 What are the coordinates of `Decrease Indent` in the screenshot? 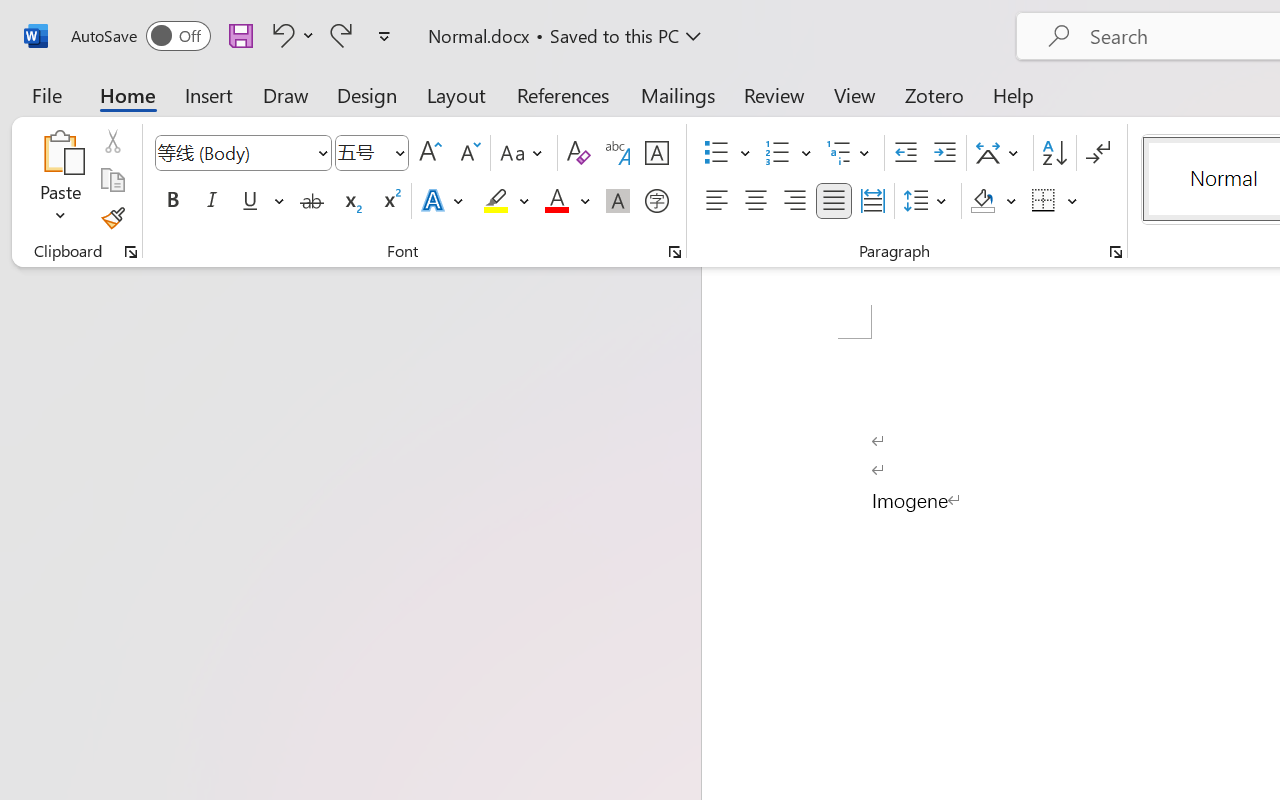 It's located at (906, 153).